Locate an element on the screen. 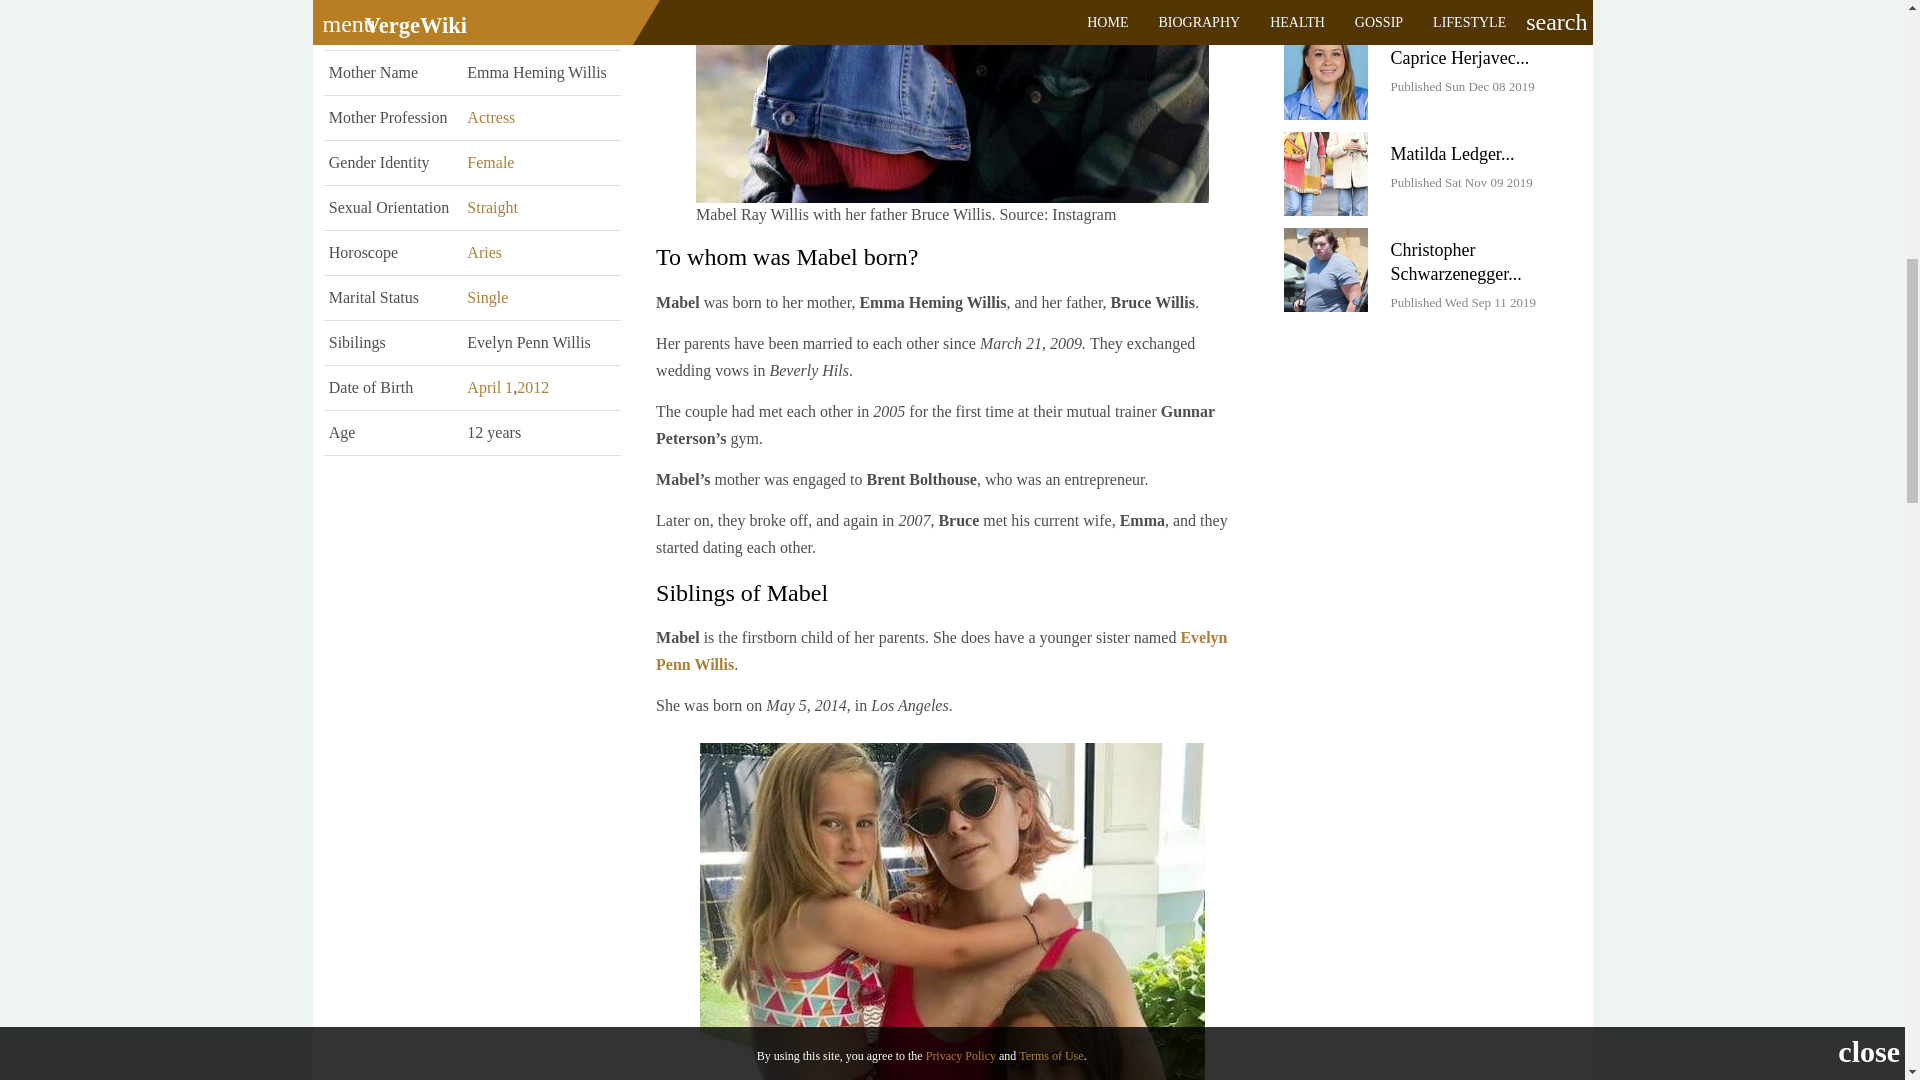  Actor is located at coordinates (484, 27).